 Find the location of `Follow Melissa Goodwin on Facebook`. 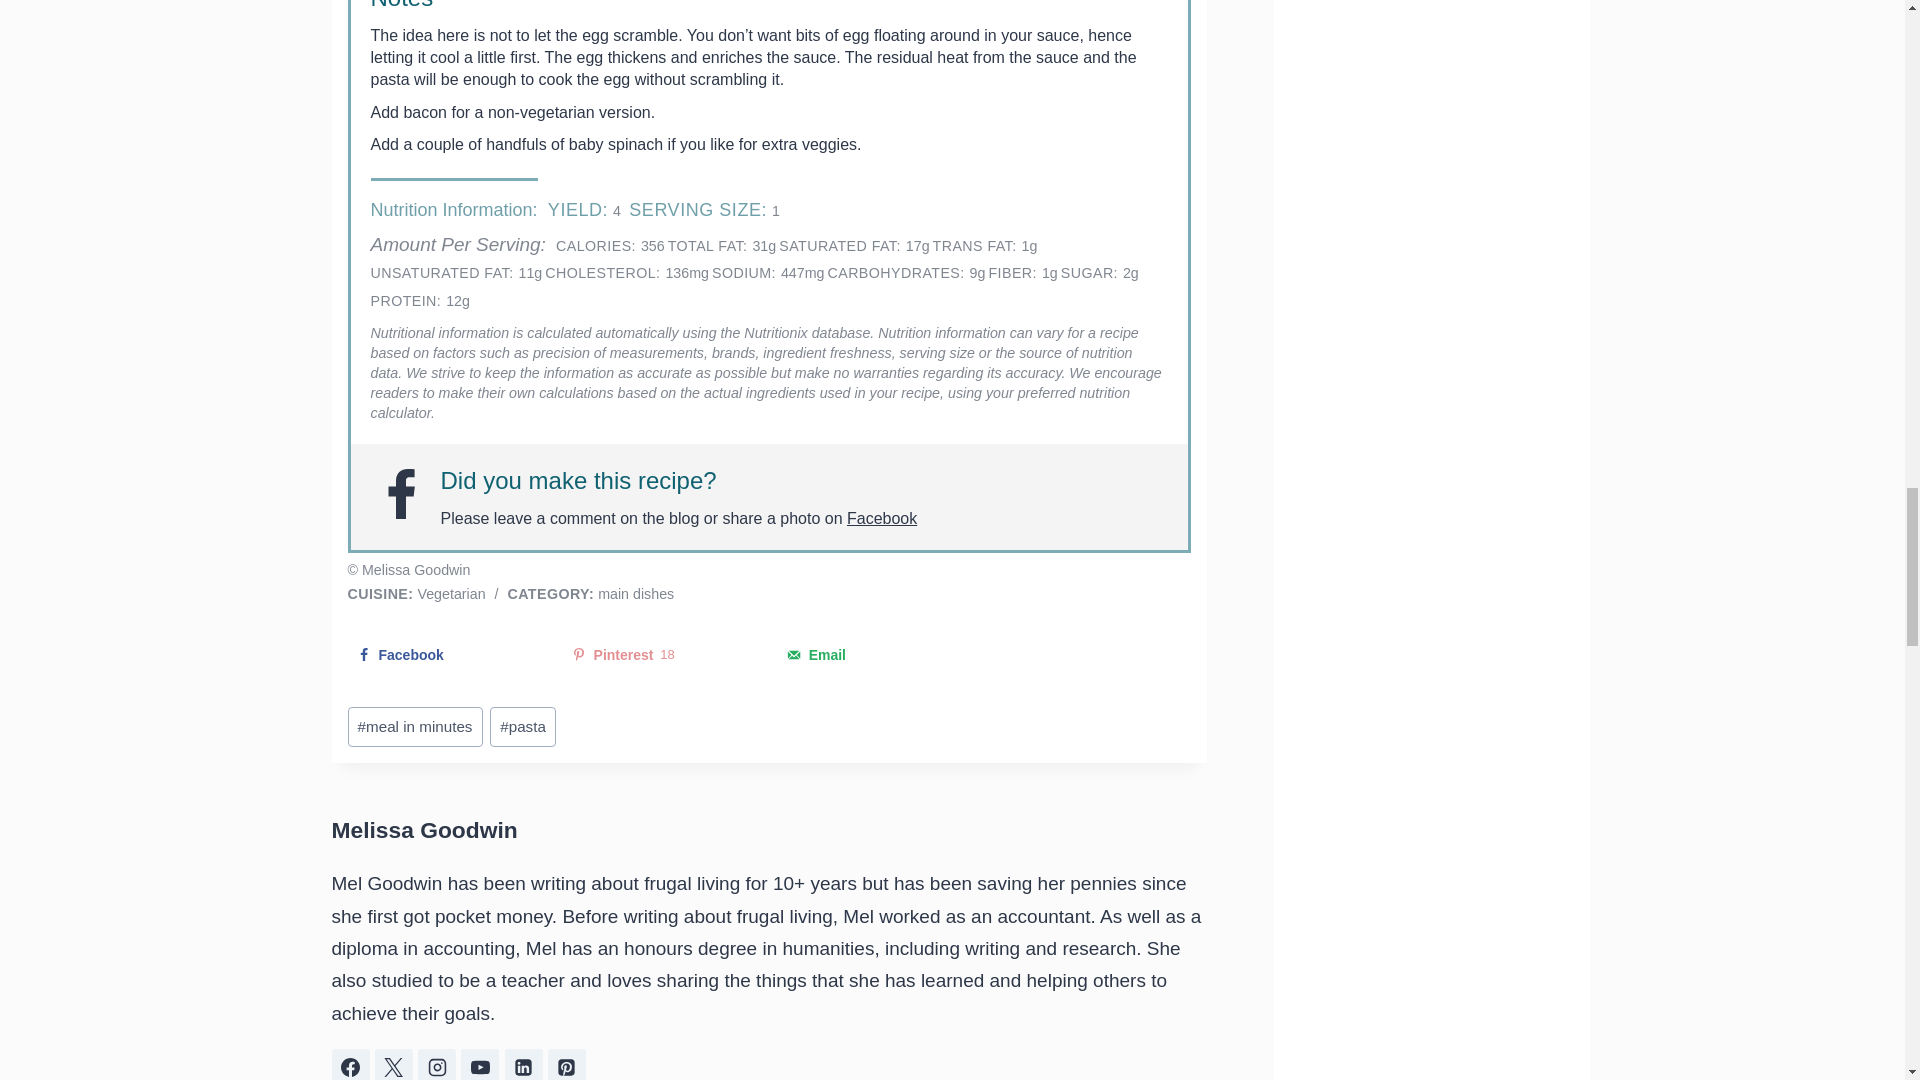

Follow Melissa Goodwin on Facebook is located at coordinates (351, 1064).